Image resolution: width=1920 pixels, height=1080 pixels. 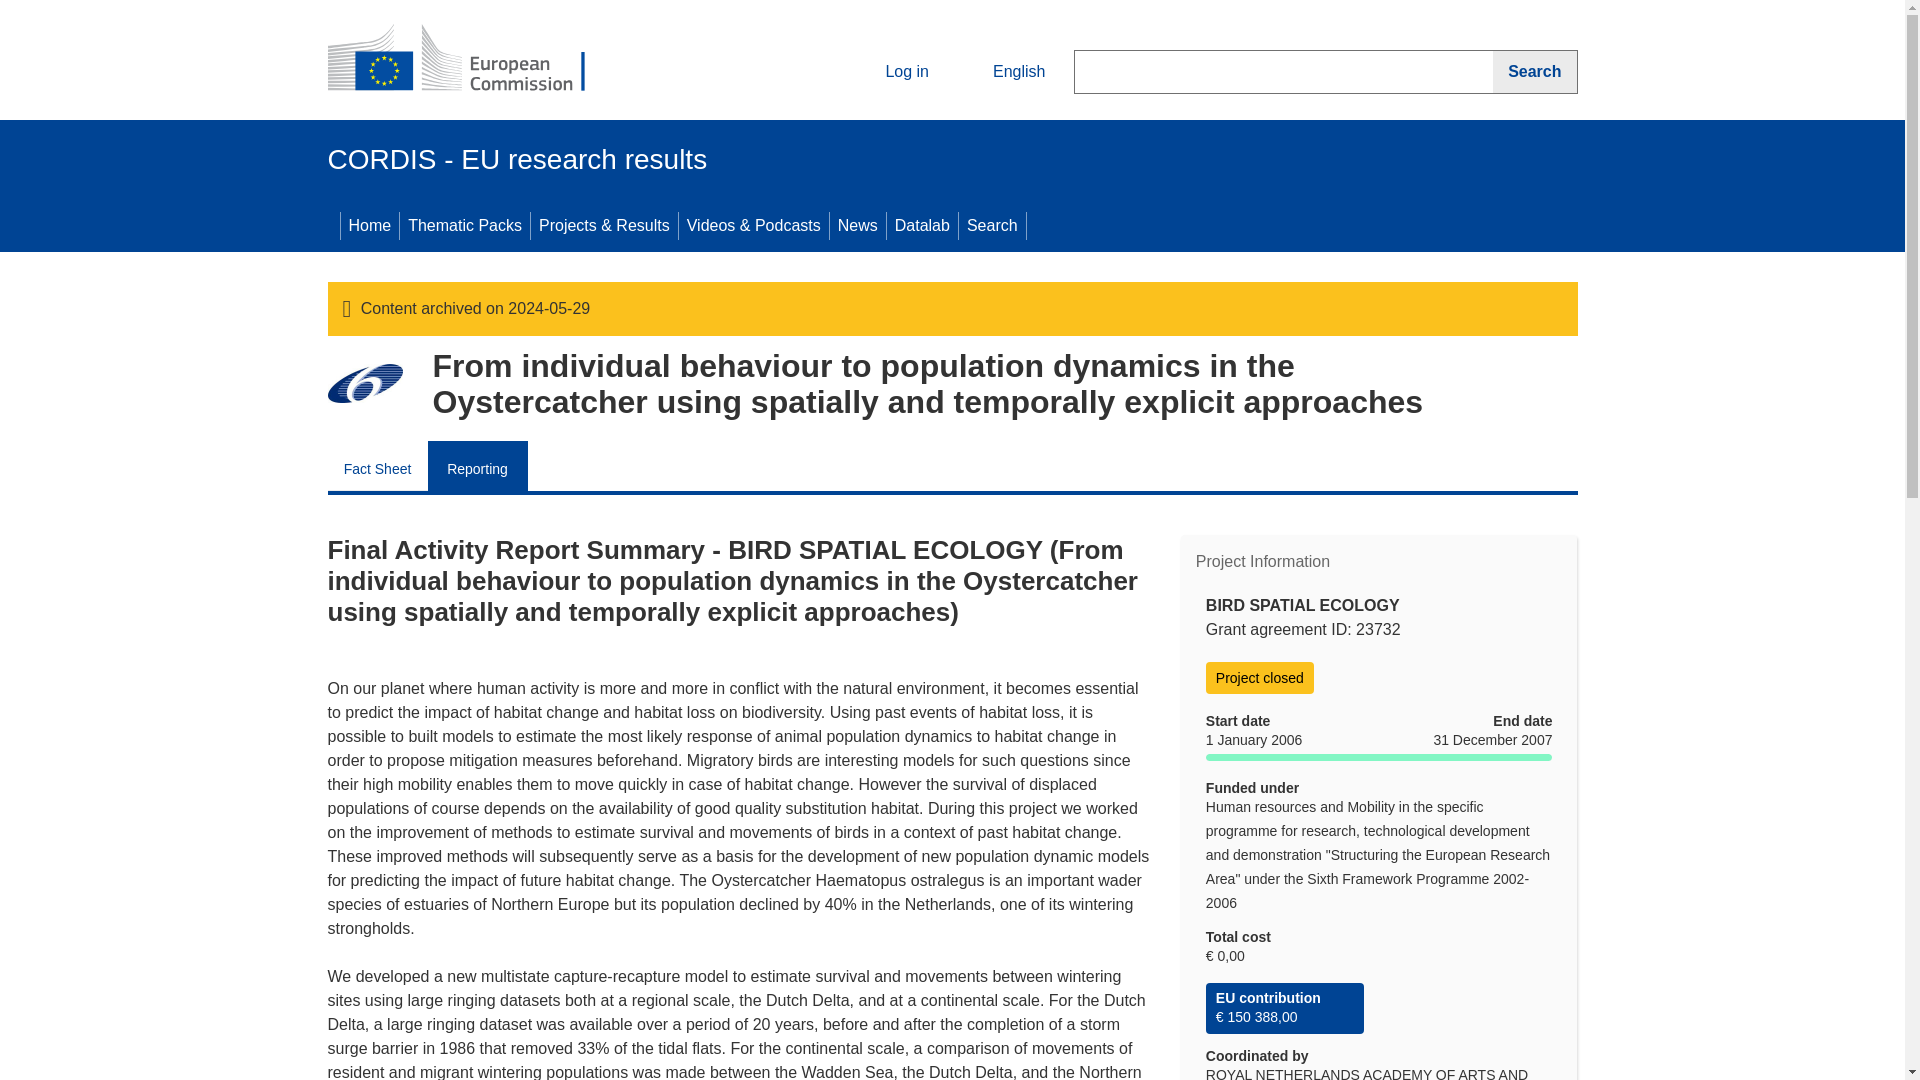 What do you see at coordinates (1002, 72) in the screenshot?
I see `English` at bounding box center [1002, 72].